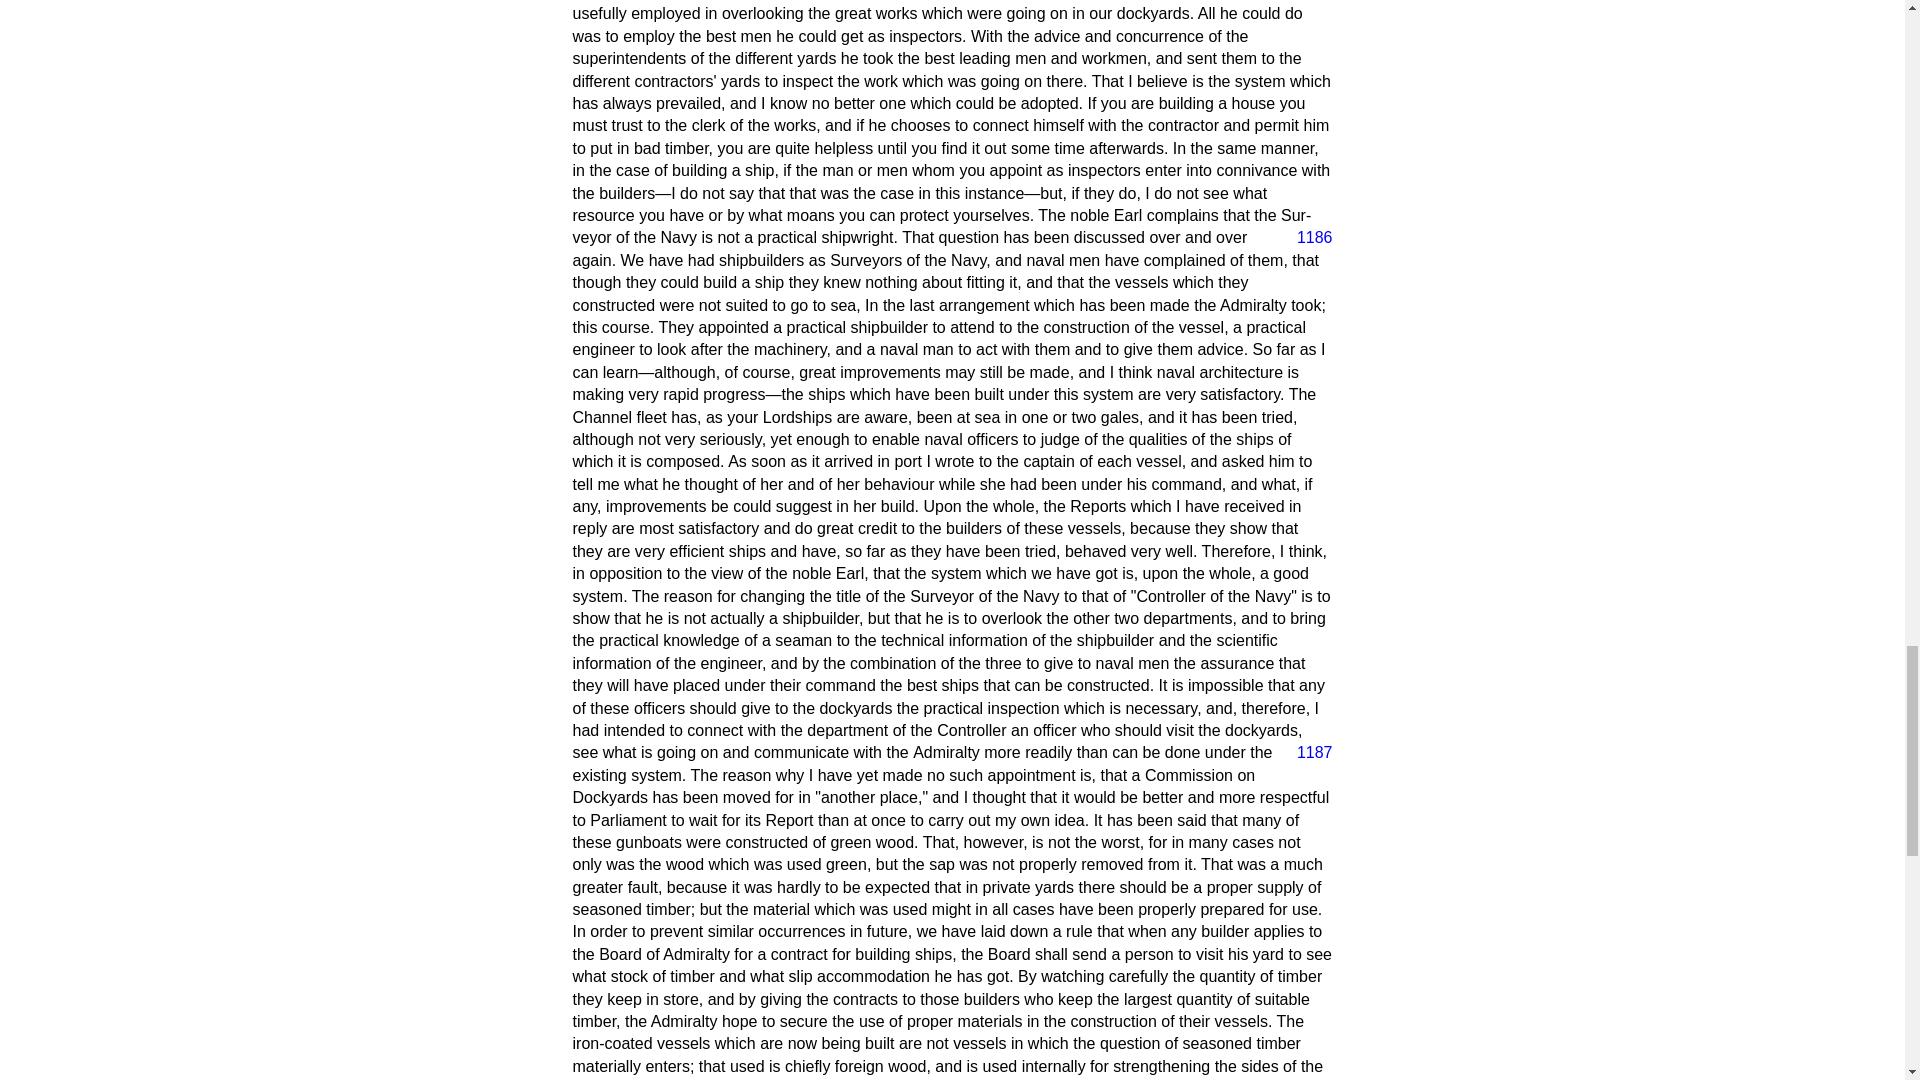  What do you see at coordinates (1306, 238) in the screenshot?
I see `1186` at bounding box center [1306, 238].